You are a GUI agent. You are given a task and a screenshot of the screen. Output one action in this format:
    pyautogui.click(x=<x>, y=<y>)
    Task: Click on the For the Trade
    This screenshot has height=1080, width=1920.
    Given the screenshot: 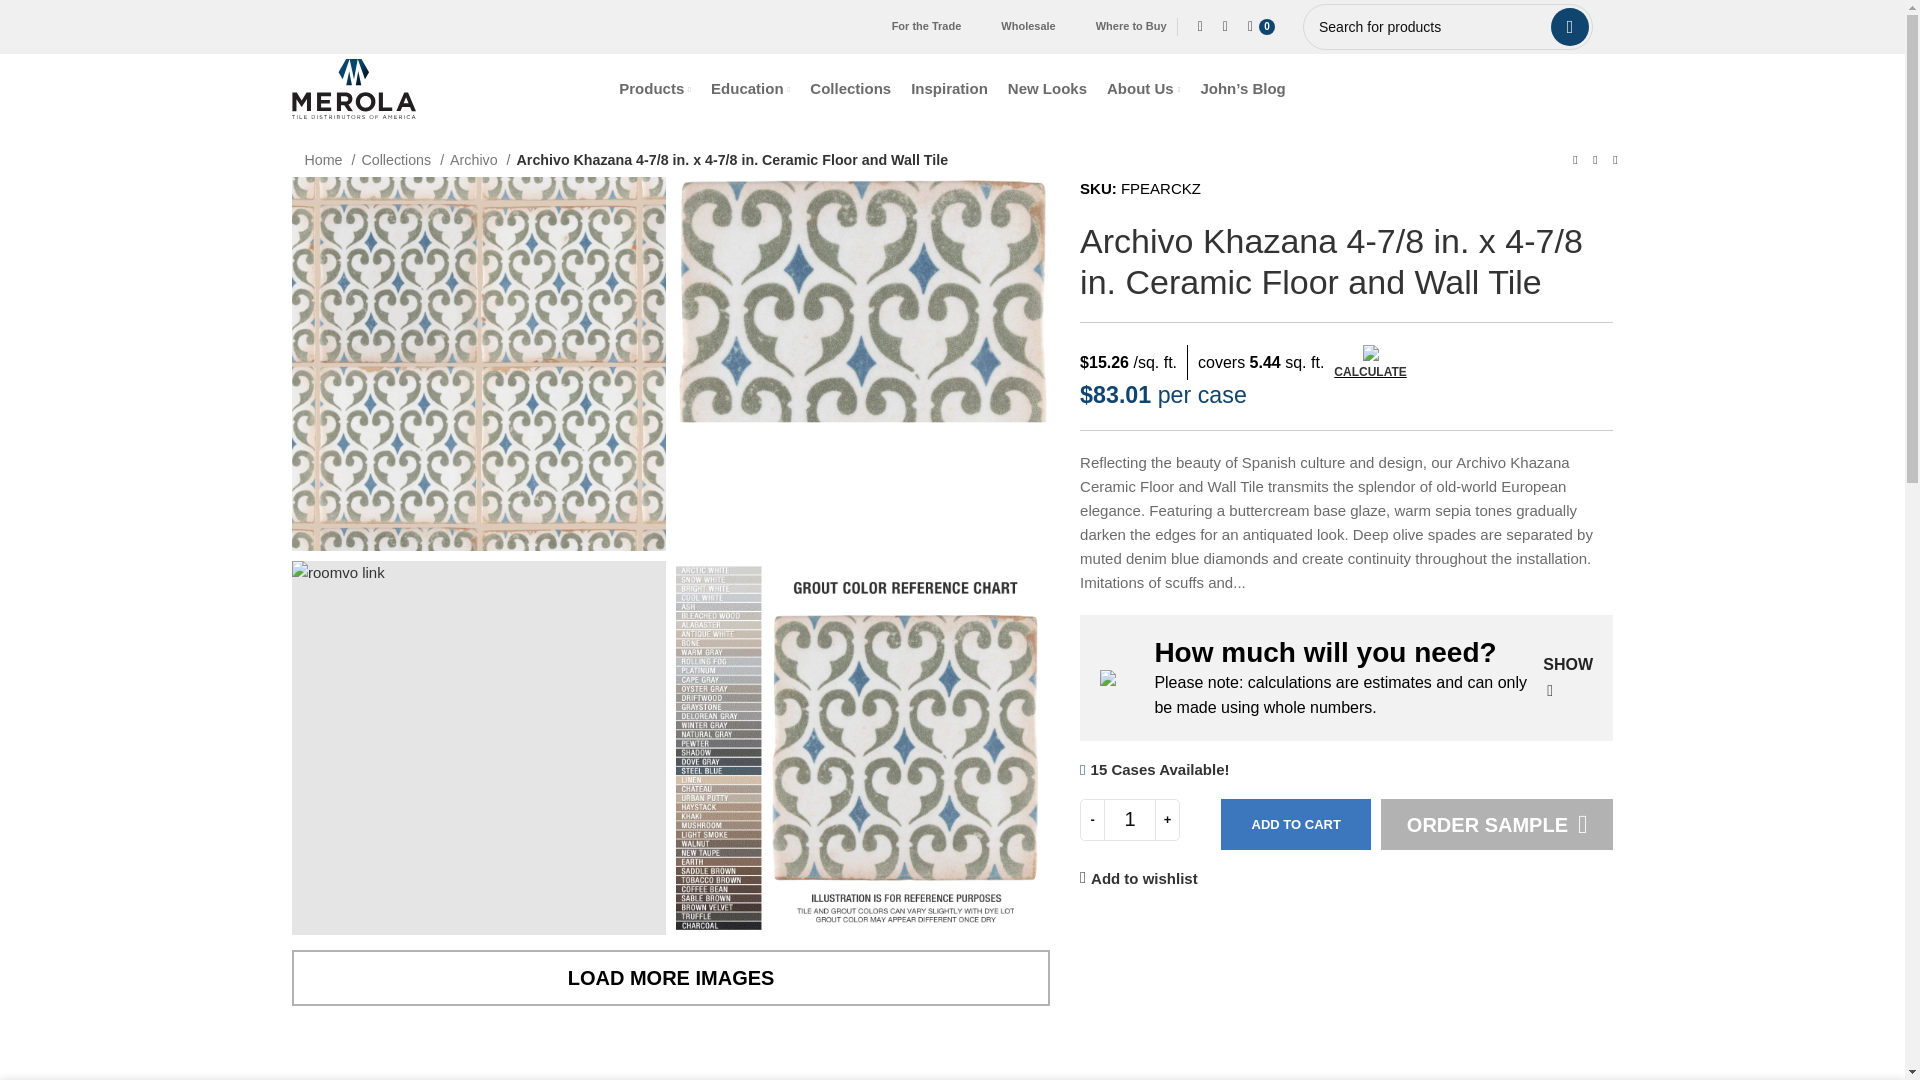 What is the action you would take?
    pyautogui.click(x=926, y=26)
    